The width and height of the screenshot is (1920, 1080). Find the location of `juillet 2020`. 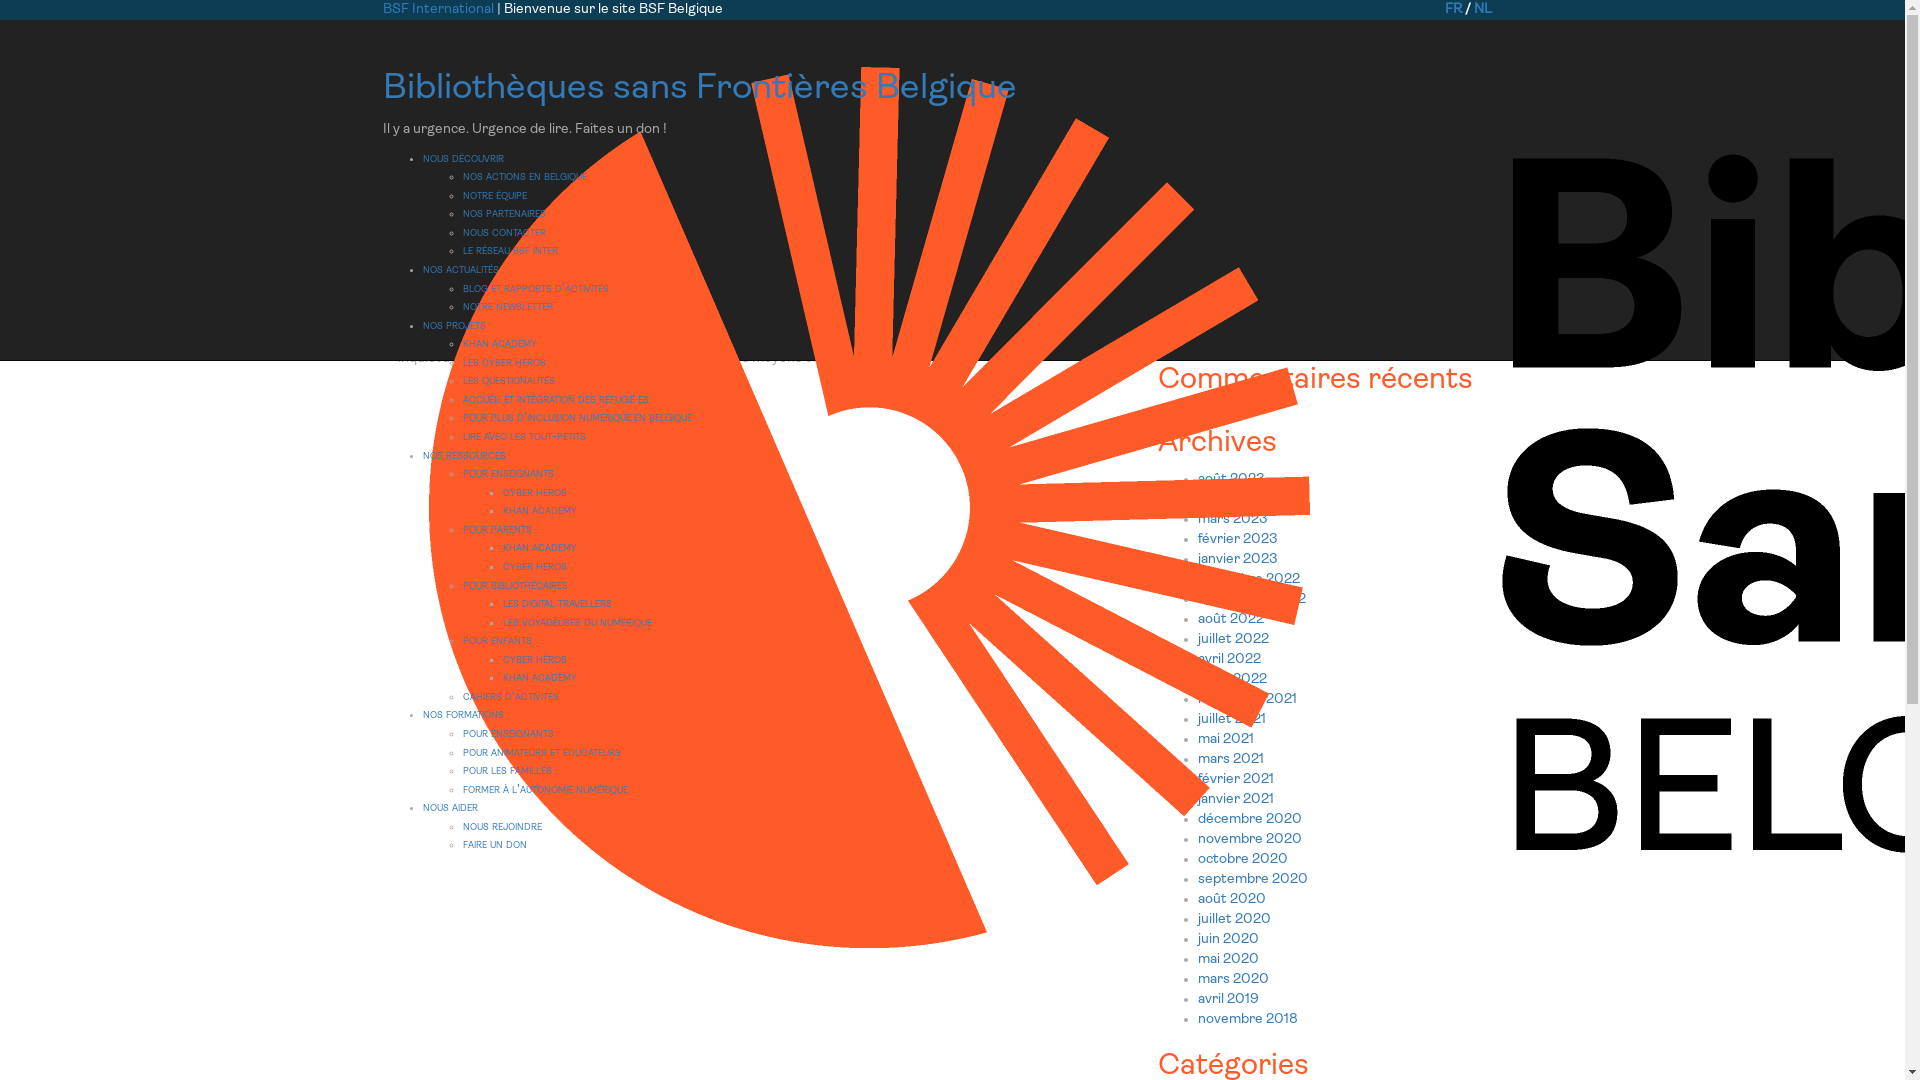

juillet 2020 is located at coordinates (1234, 920).